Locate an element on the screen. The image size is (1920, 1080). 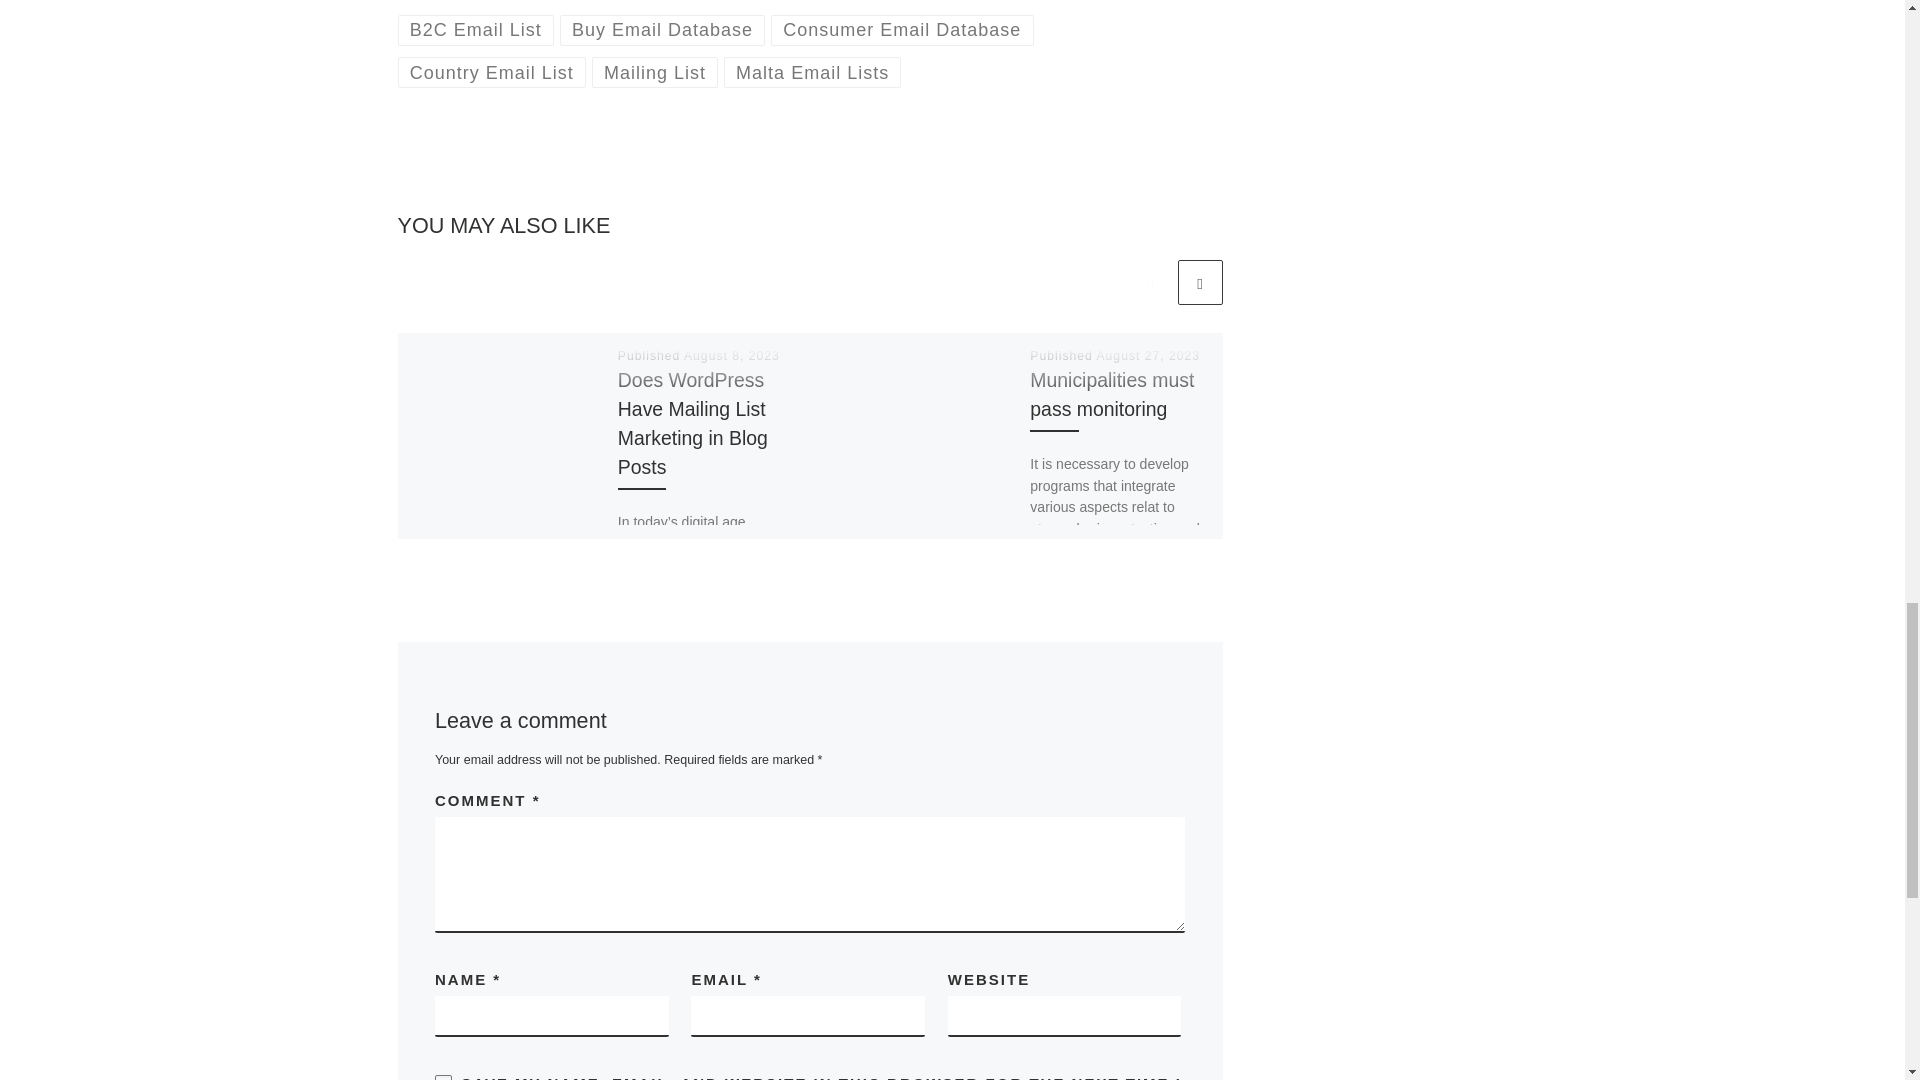
Malta Email Lists is located at coordinates (812, 72).